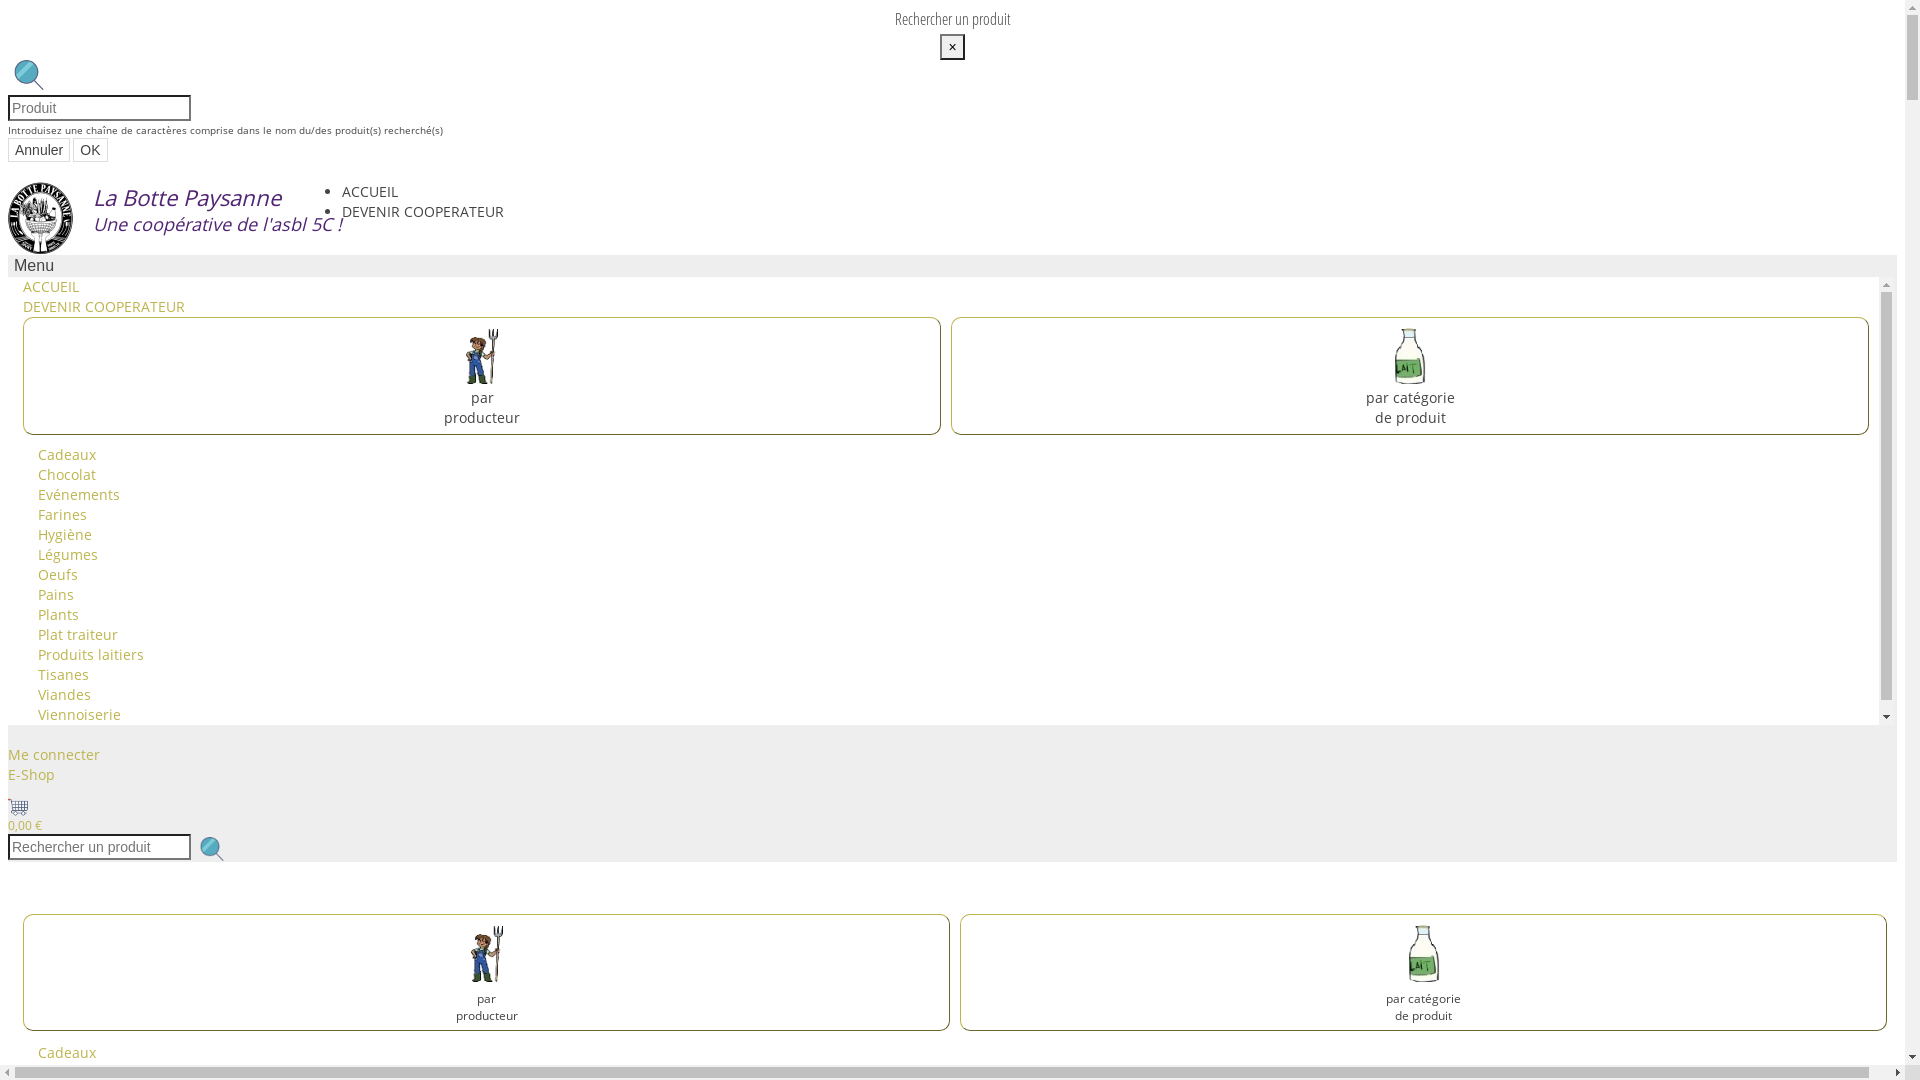 The width and height of the screenshot is (1920, 1080). Describe the element at coordinates (34, 266) in the screenshot. I see `Menu` at that location.